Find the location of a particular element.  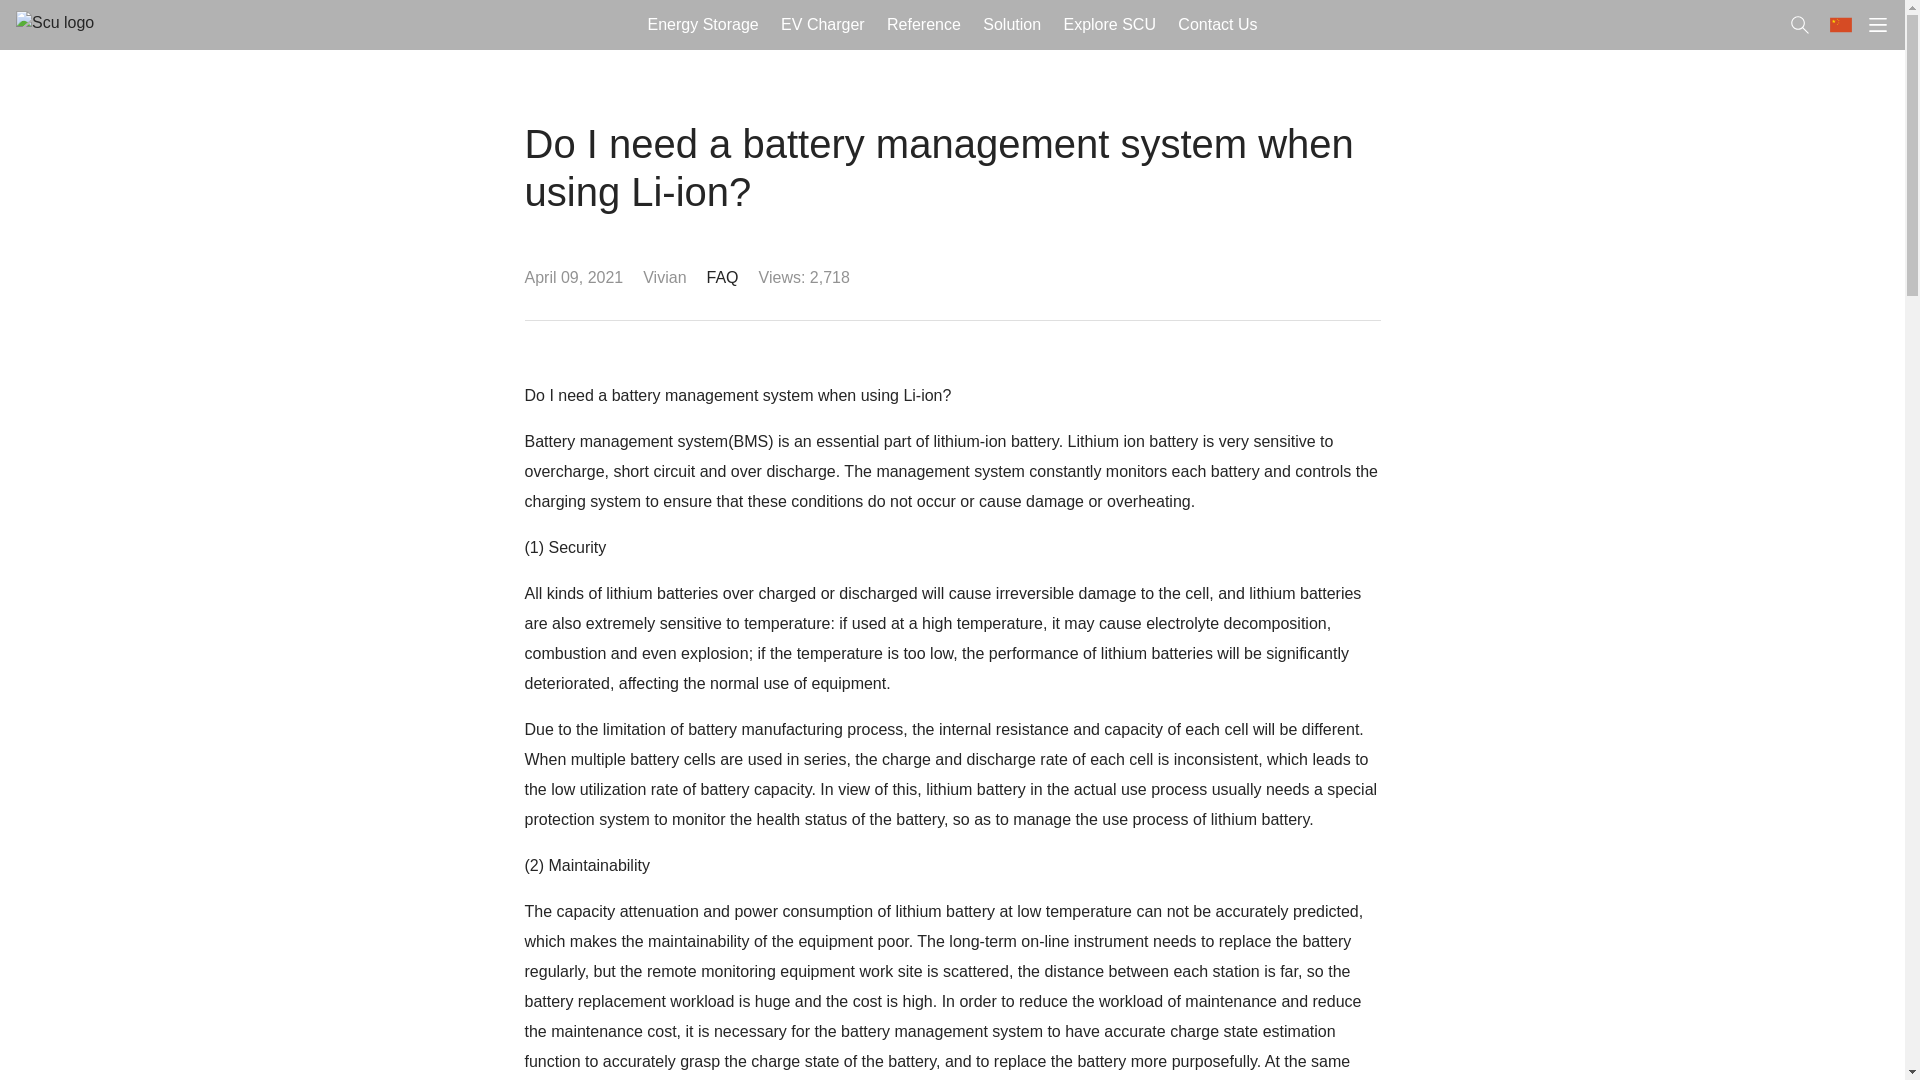

EV Charger is located at coordinates (822, 24).